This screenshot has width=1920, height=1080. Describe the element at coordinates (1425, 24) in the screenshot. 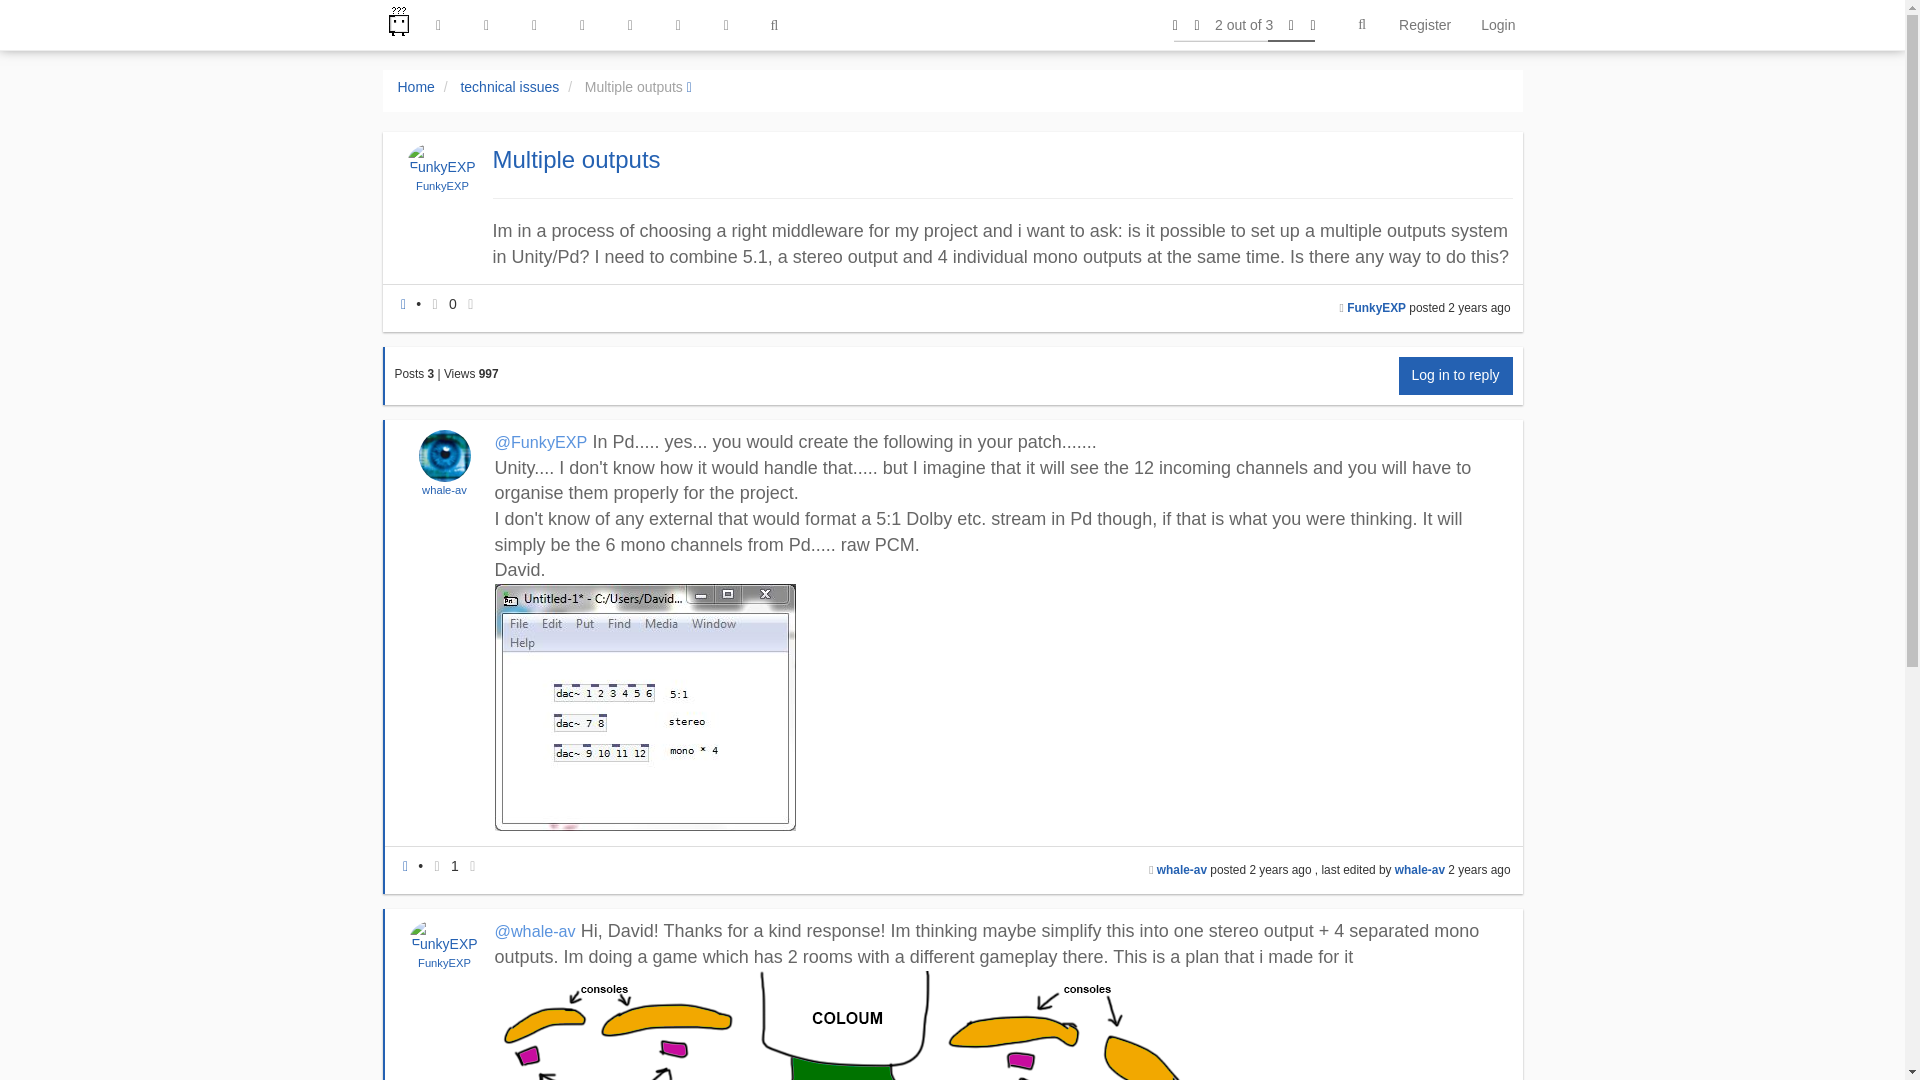

I see `Register` at that location.